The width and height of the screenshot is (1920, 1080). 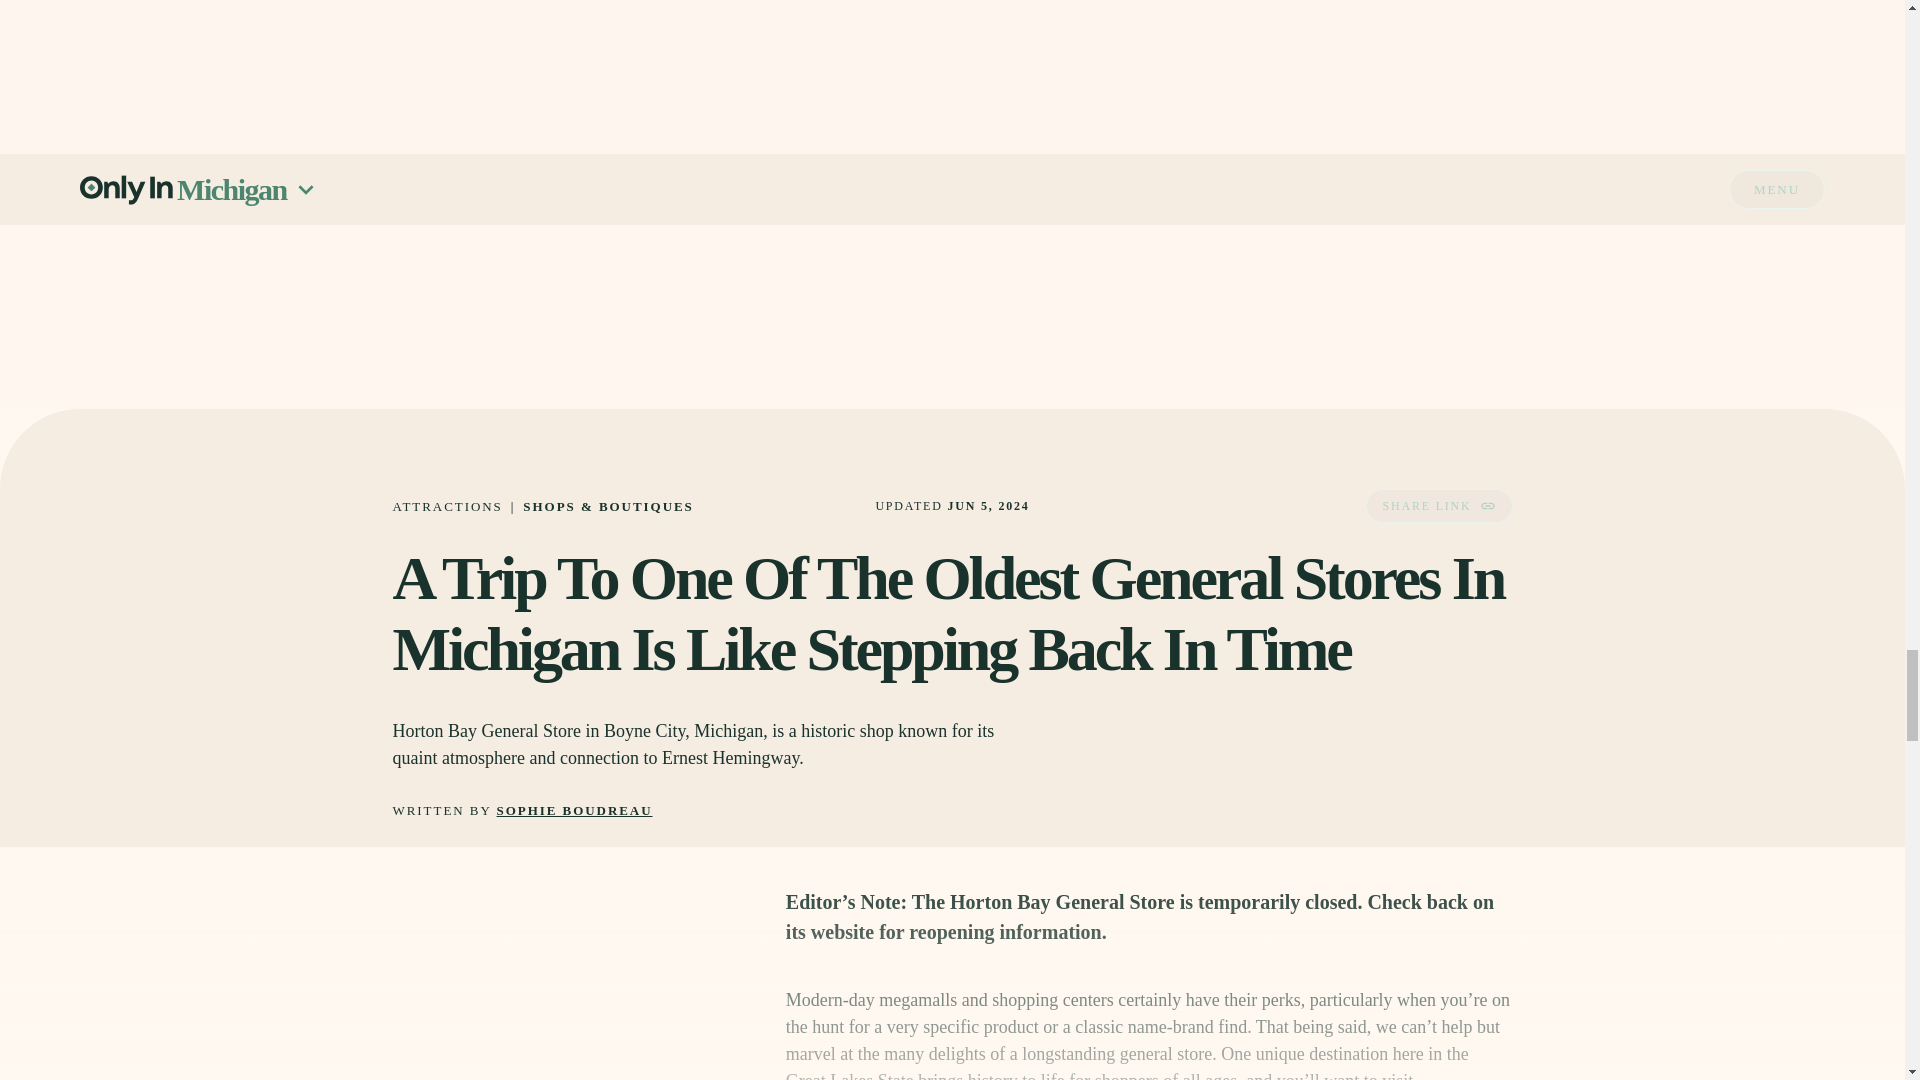 What do you see at coordinates (1438, 506) in the screenshot?
I see `SHARE LINK` at bounding box center [1438, 506].